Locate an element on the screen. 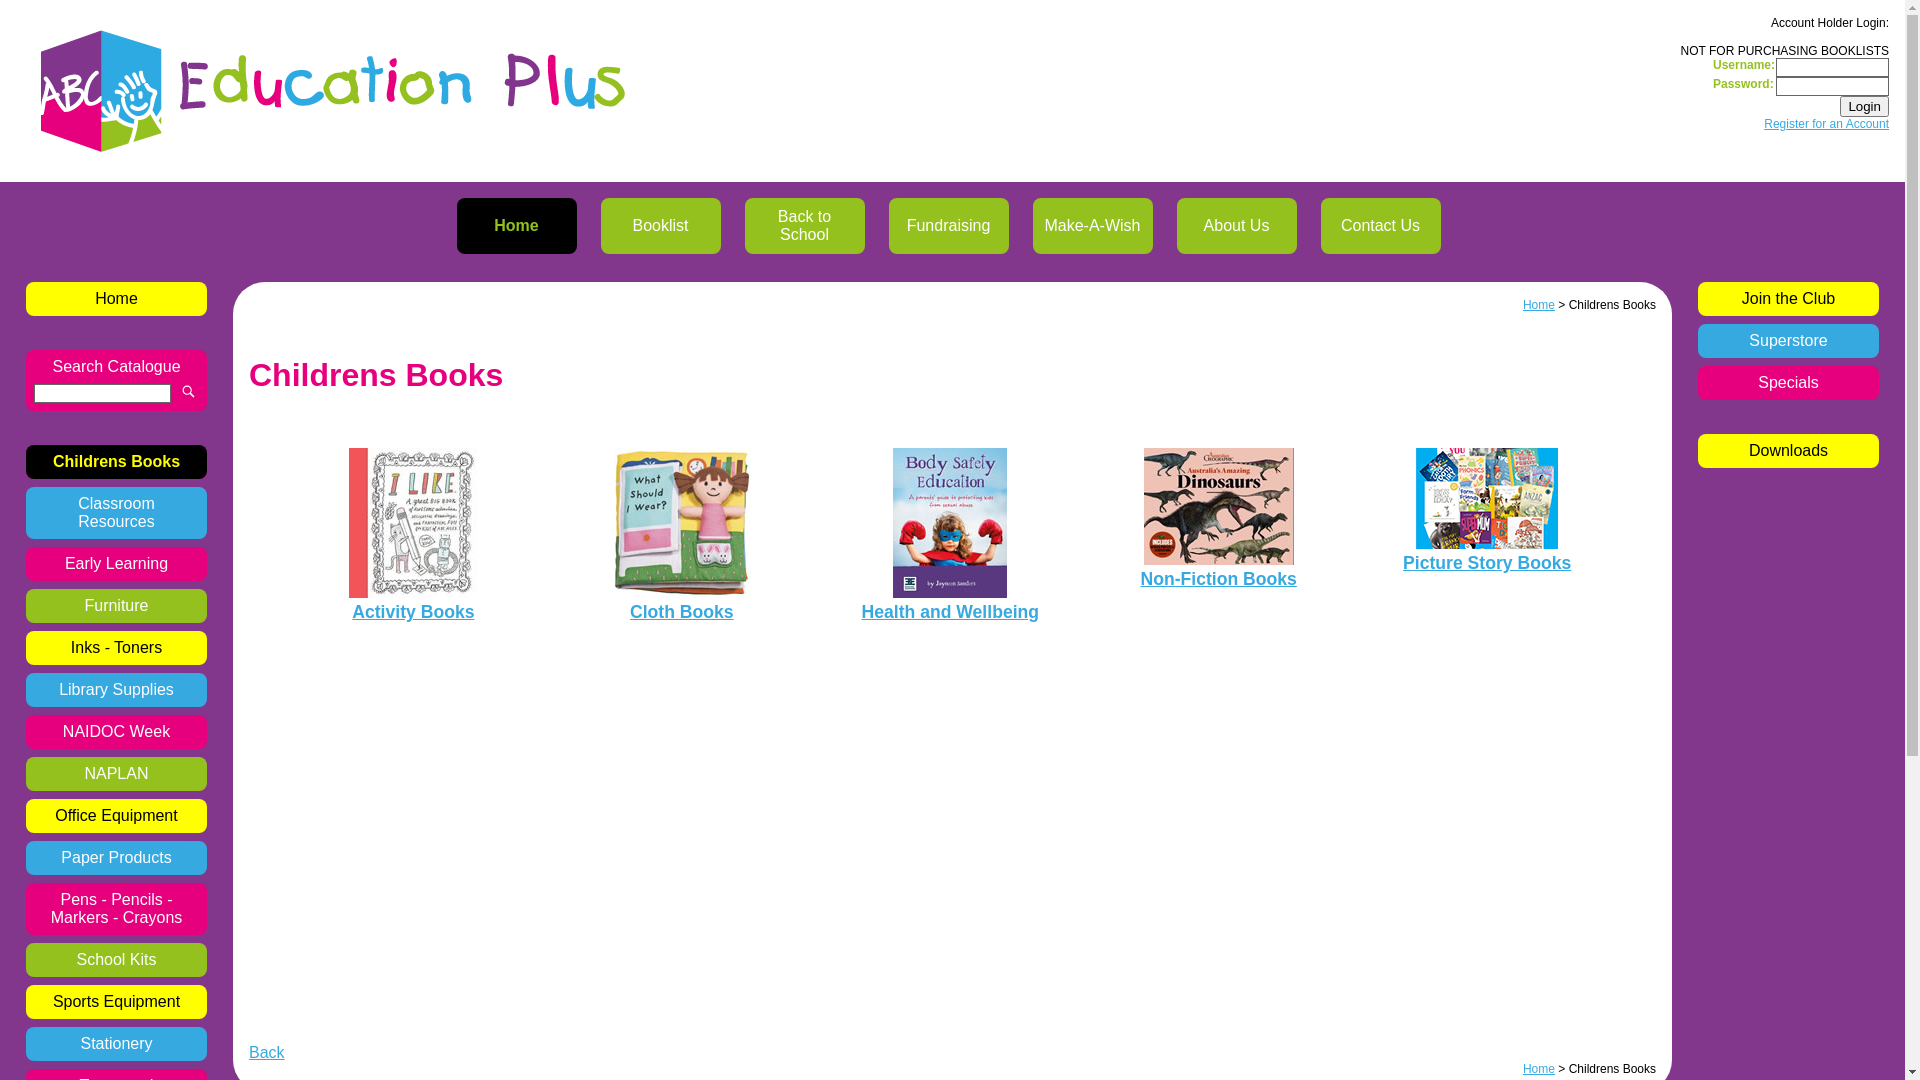 This screenshot has width=1920, height=1080. Previous Page is located at coordinates (52, 10).